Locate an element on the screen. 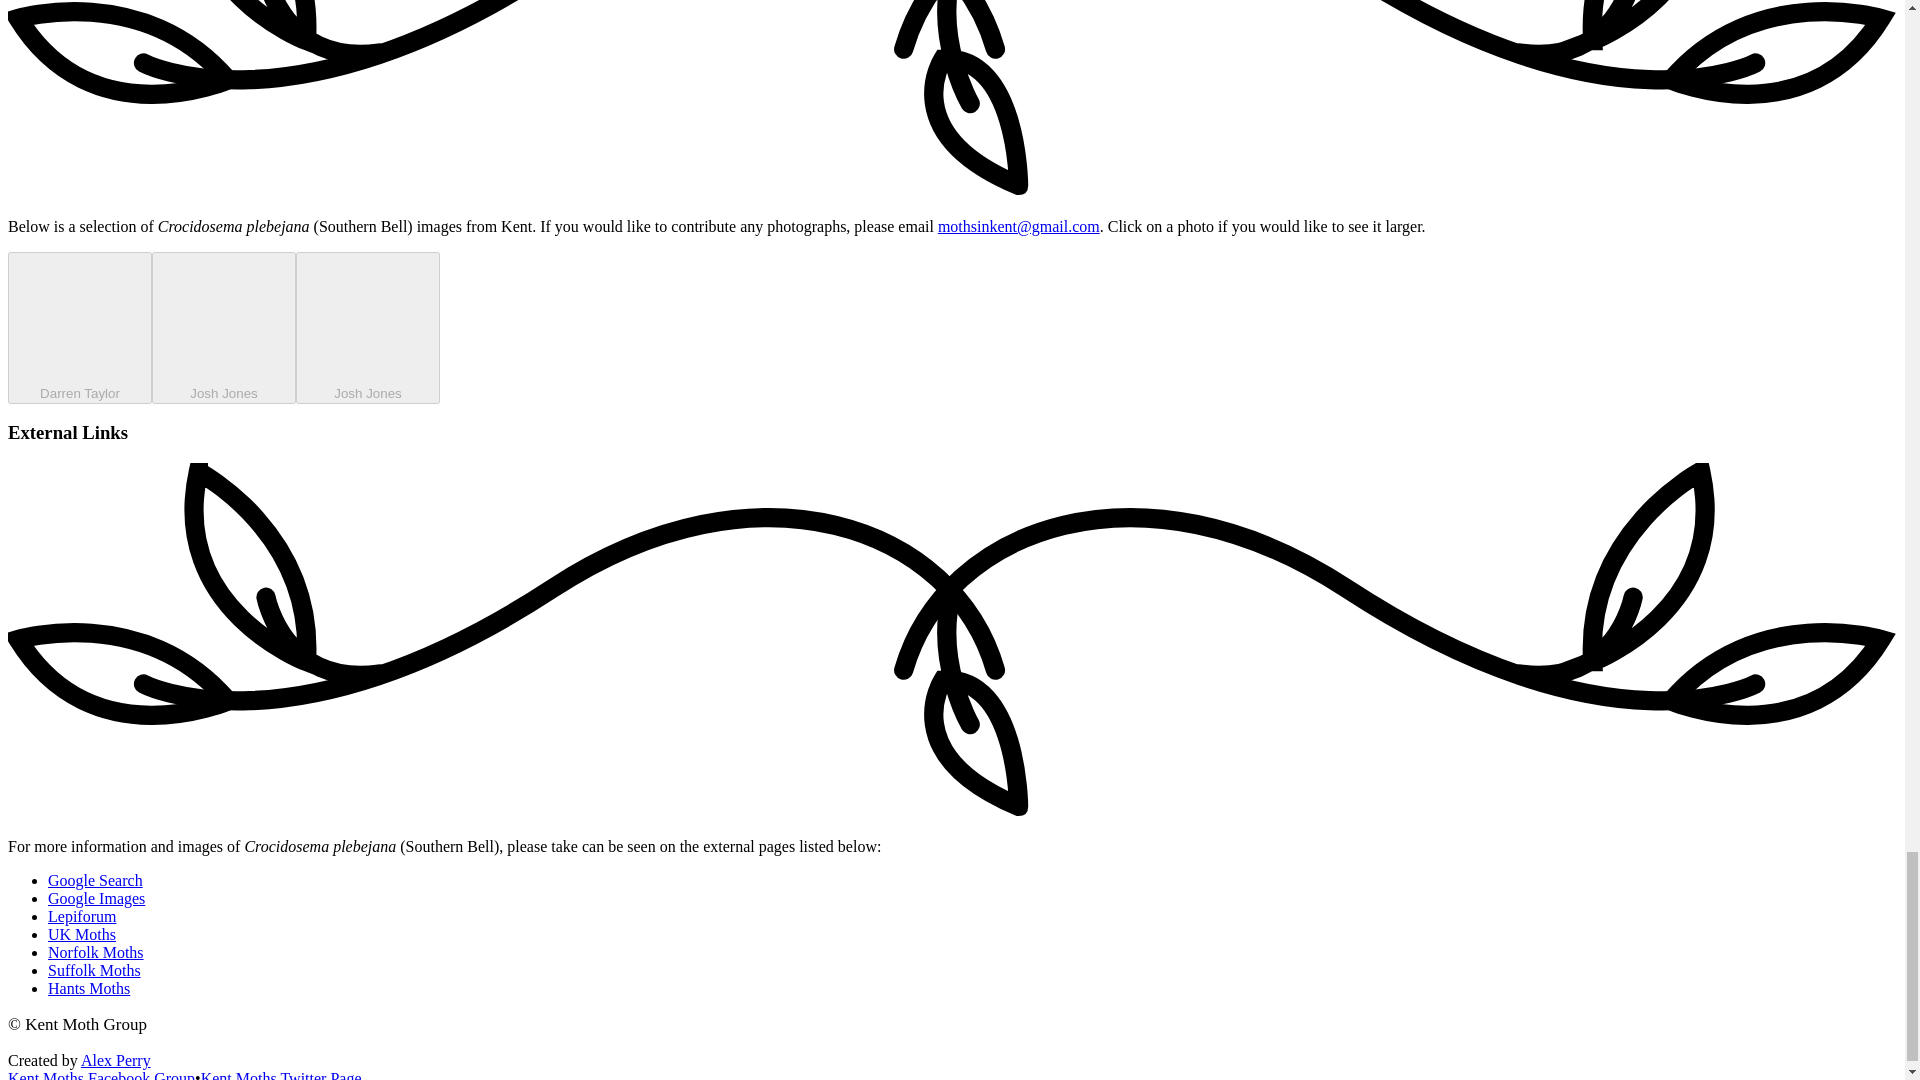  Alex Perry is located at coordinates (116, 1060).